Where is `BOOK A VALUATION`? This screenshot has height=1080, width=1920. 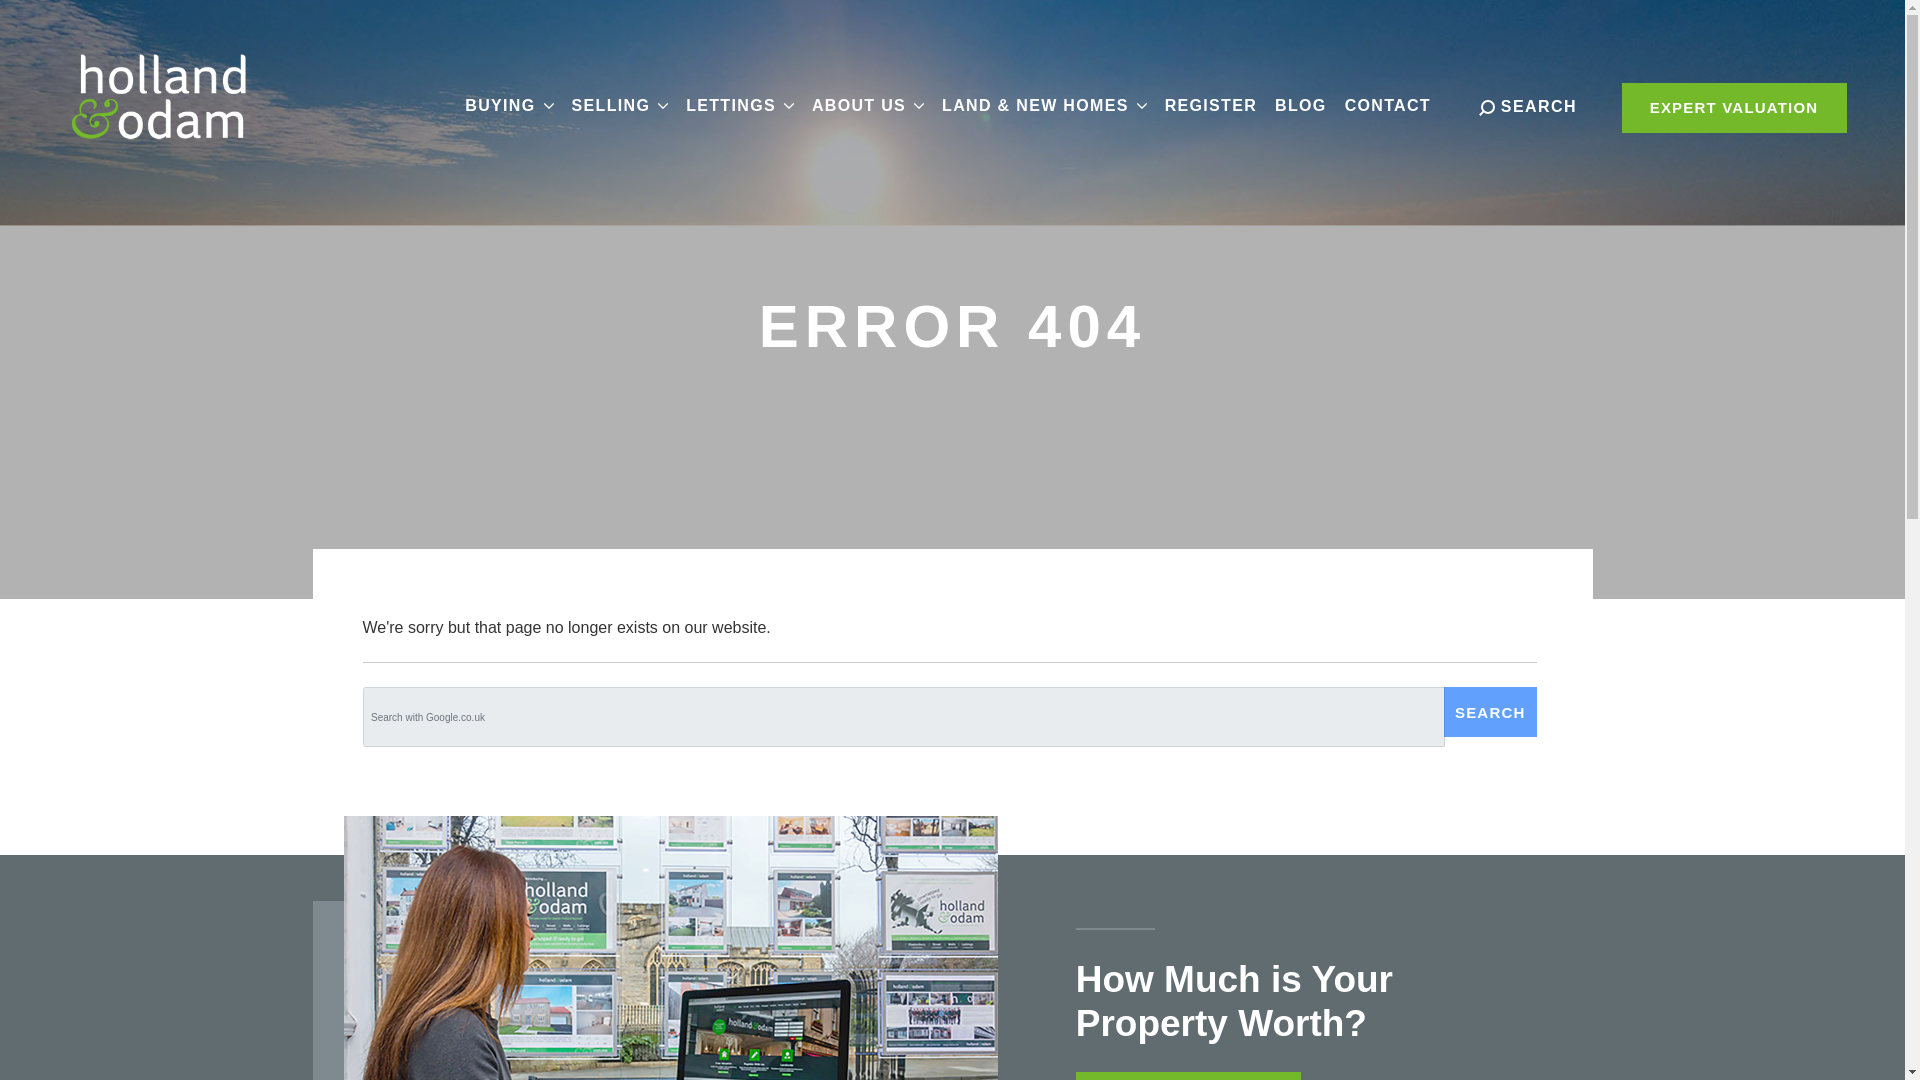 BOOK A VALUATION is located at coordinates (1188, 1076).